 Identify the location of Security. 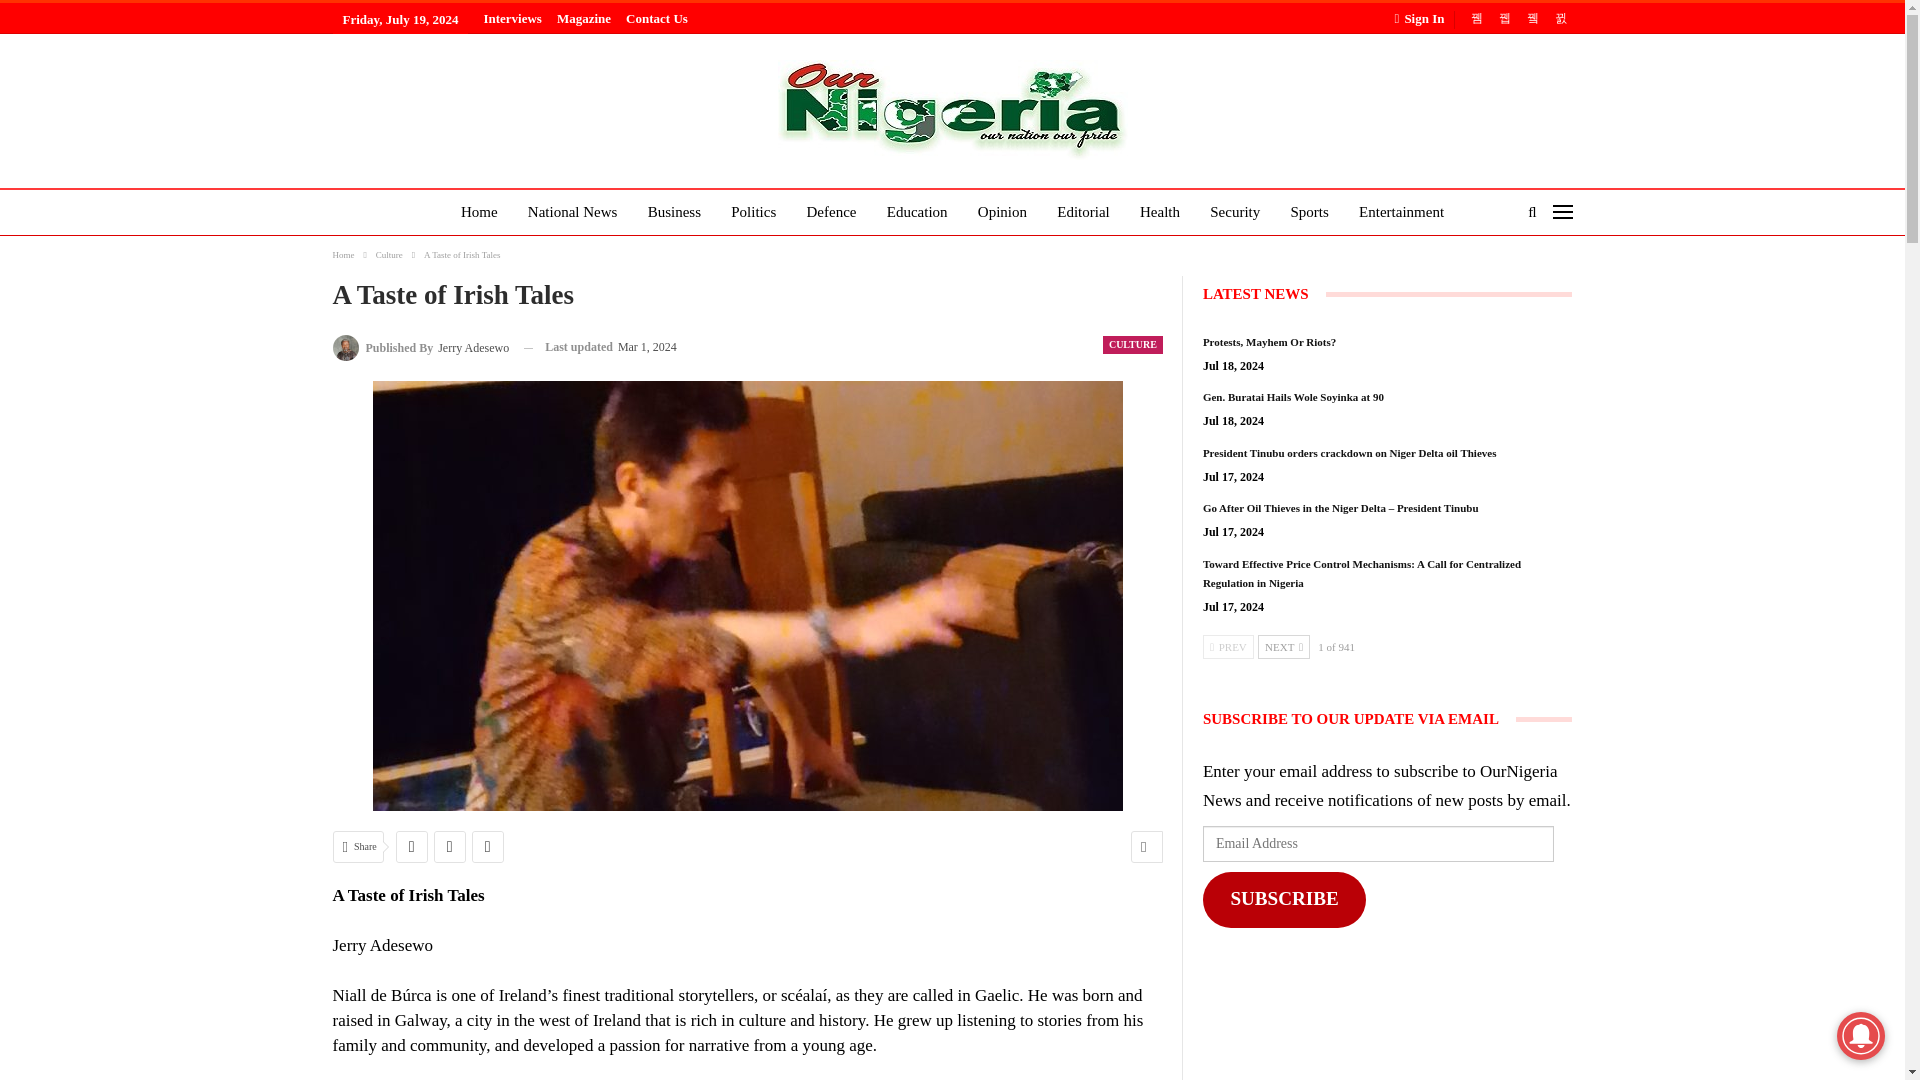
(1234, 213).